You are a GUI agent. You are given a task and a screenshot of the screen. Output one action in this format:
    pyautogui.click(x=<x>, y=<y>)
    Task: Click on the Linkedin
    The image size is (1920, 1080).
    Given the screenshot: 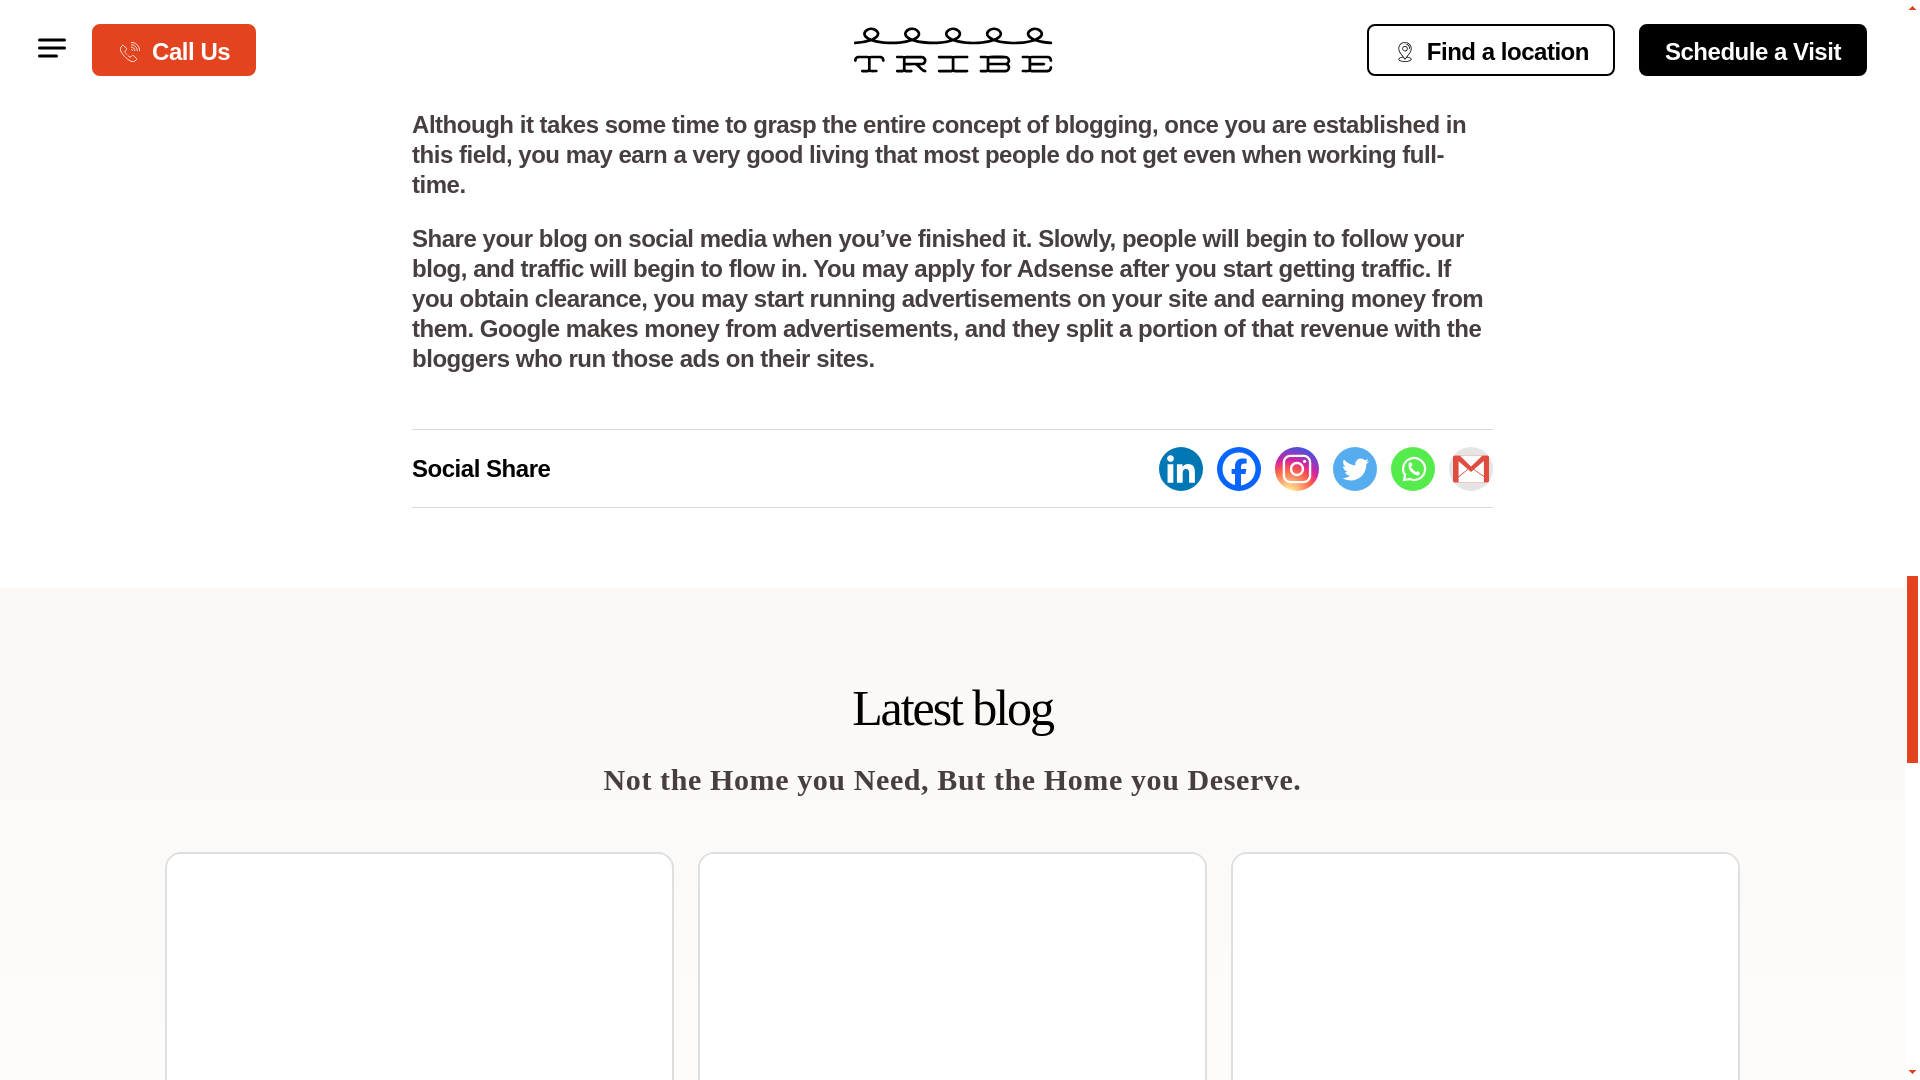 What is the action you would take?
    pyautogui.click(x=1181, y=469)
    